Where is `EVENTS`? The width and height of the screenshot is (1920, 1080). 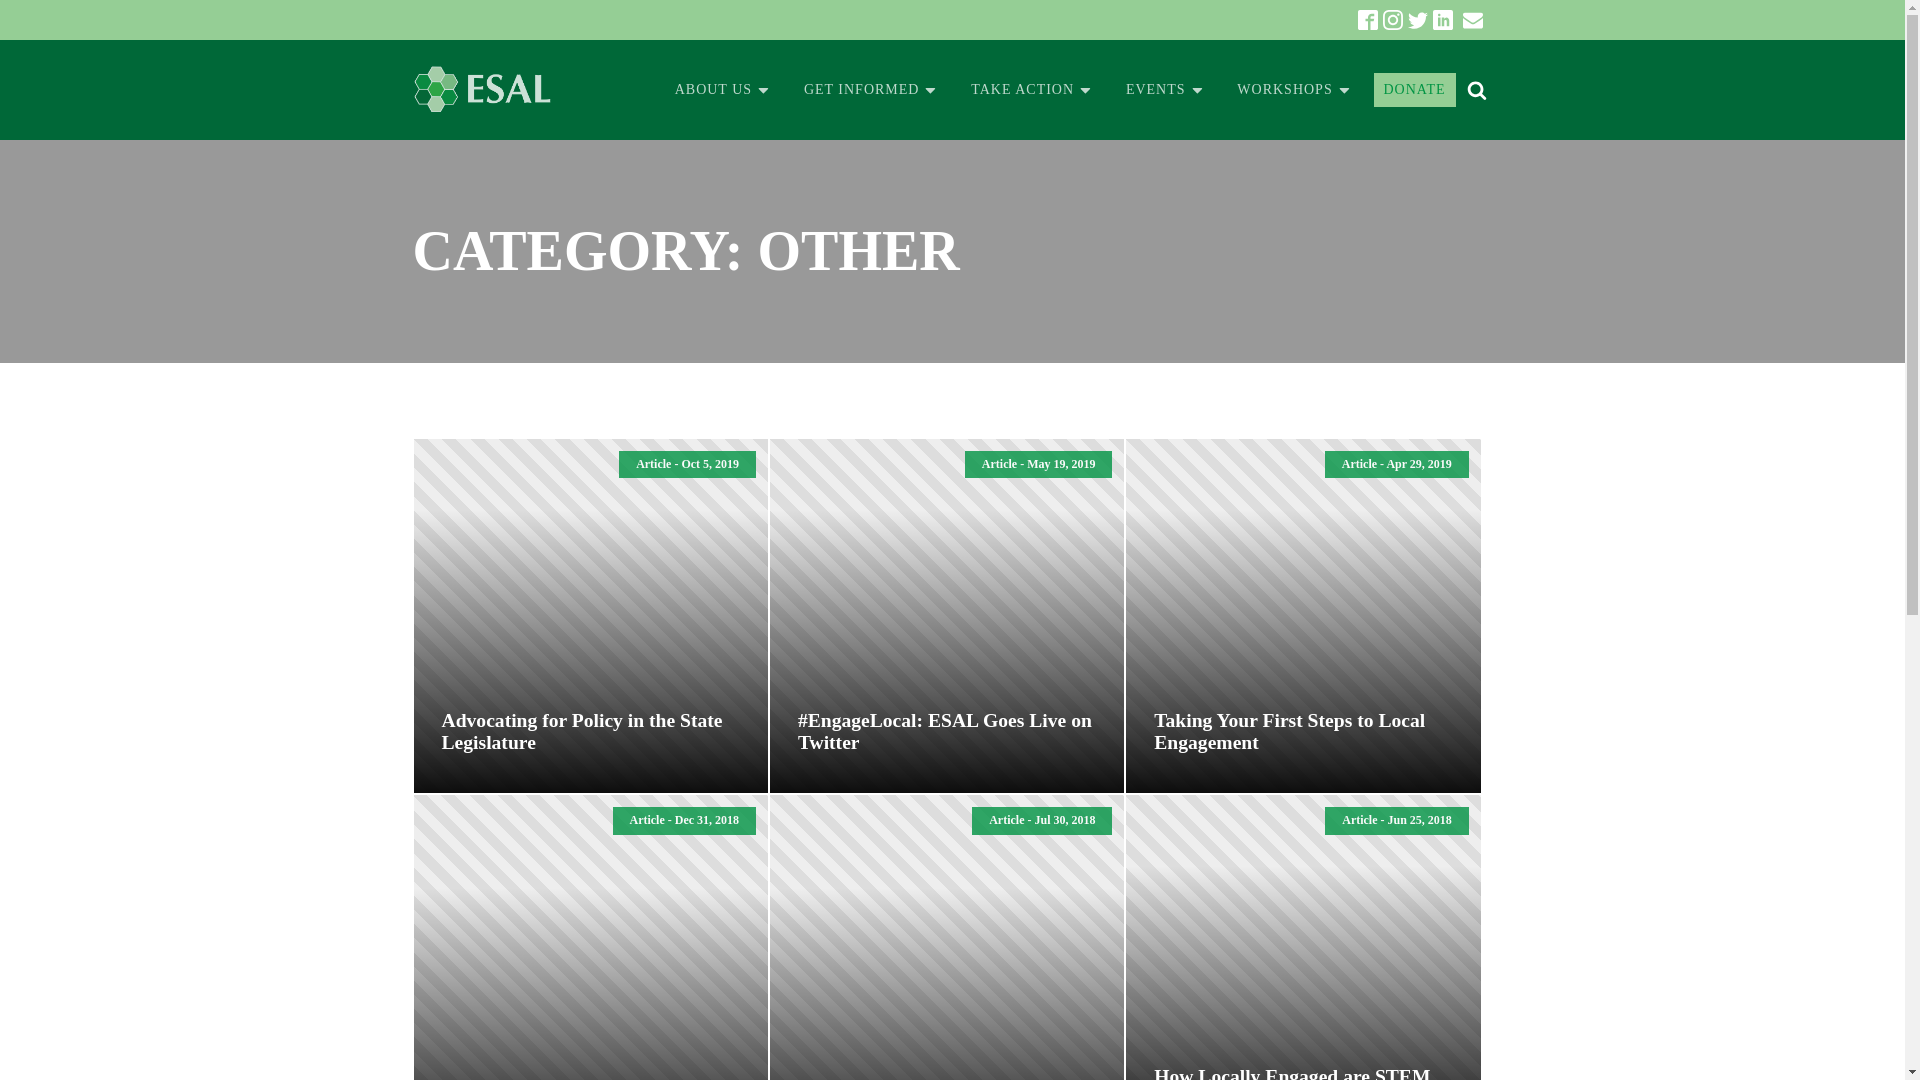 EVENTS is located at coordinates (1165, 90).